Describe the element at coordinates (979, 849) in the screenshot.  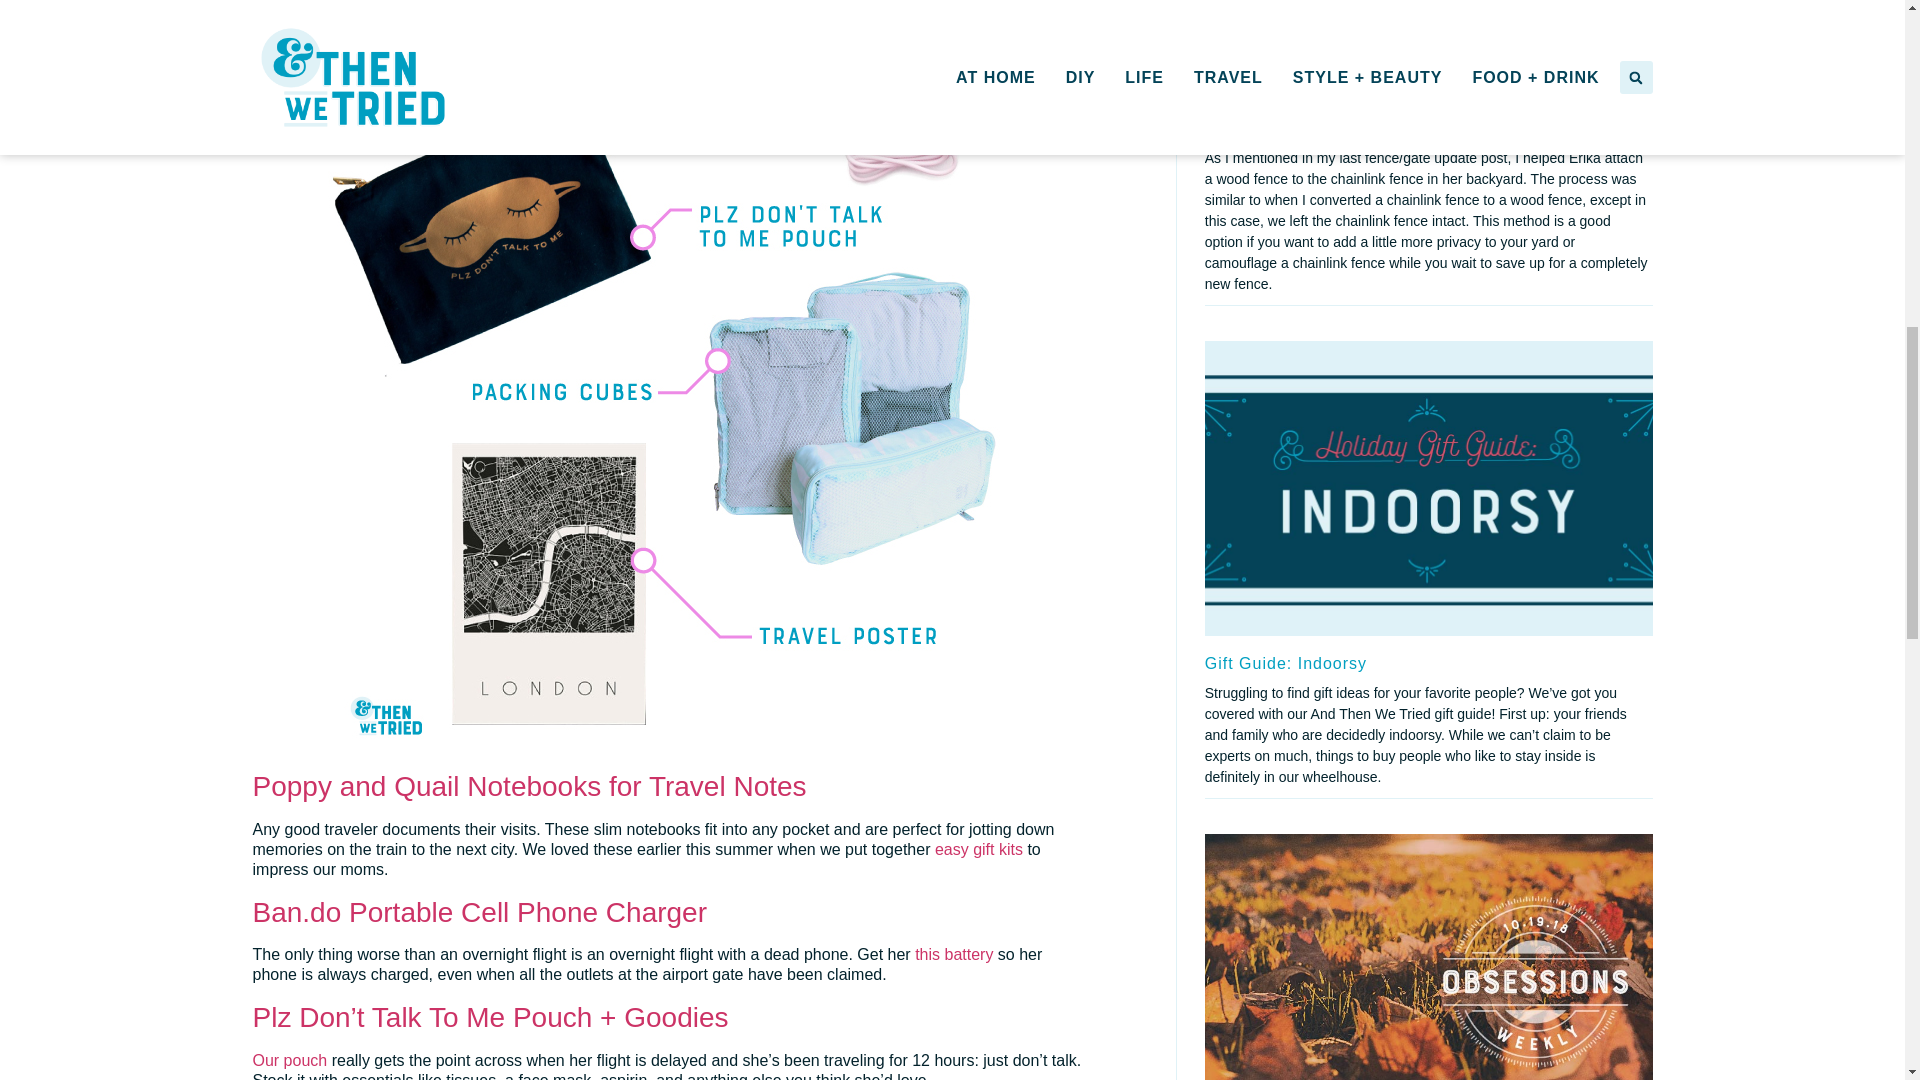
I see `easy gift kits` at that location.